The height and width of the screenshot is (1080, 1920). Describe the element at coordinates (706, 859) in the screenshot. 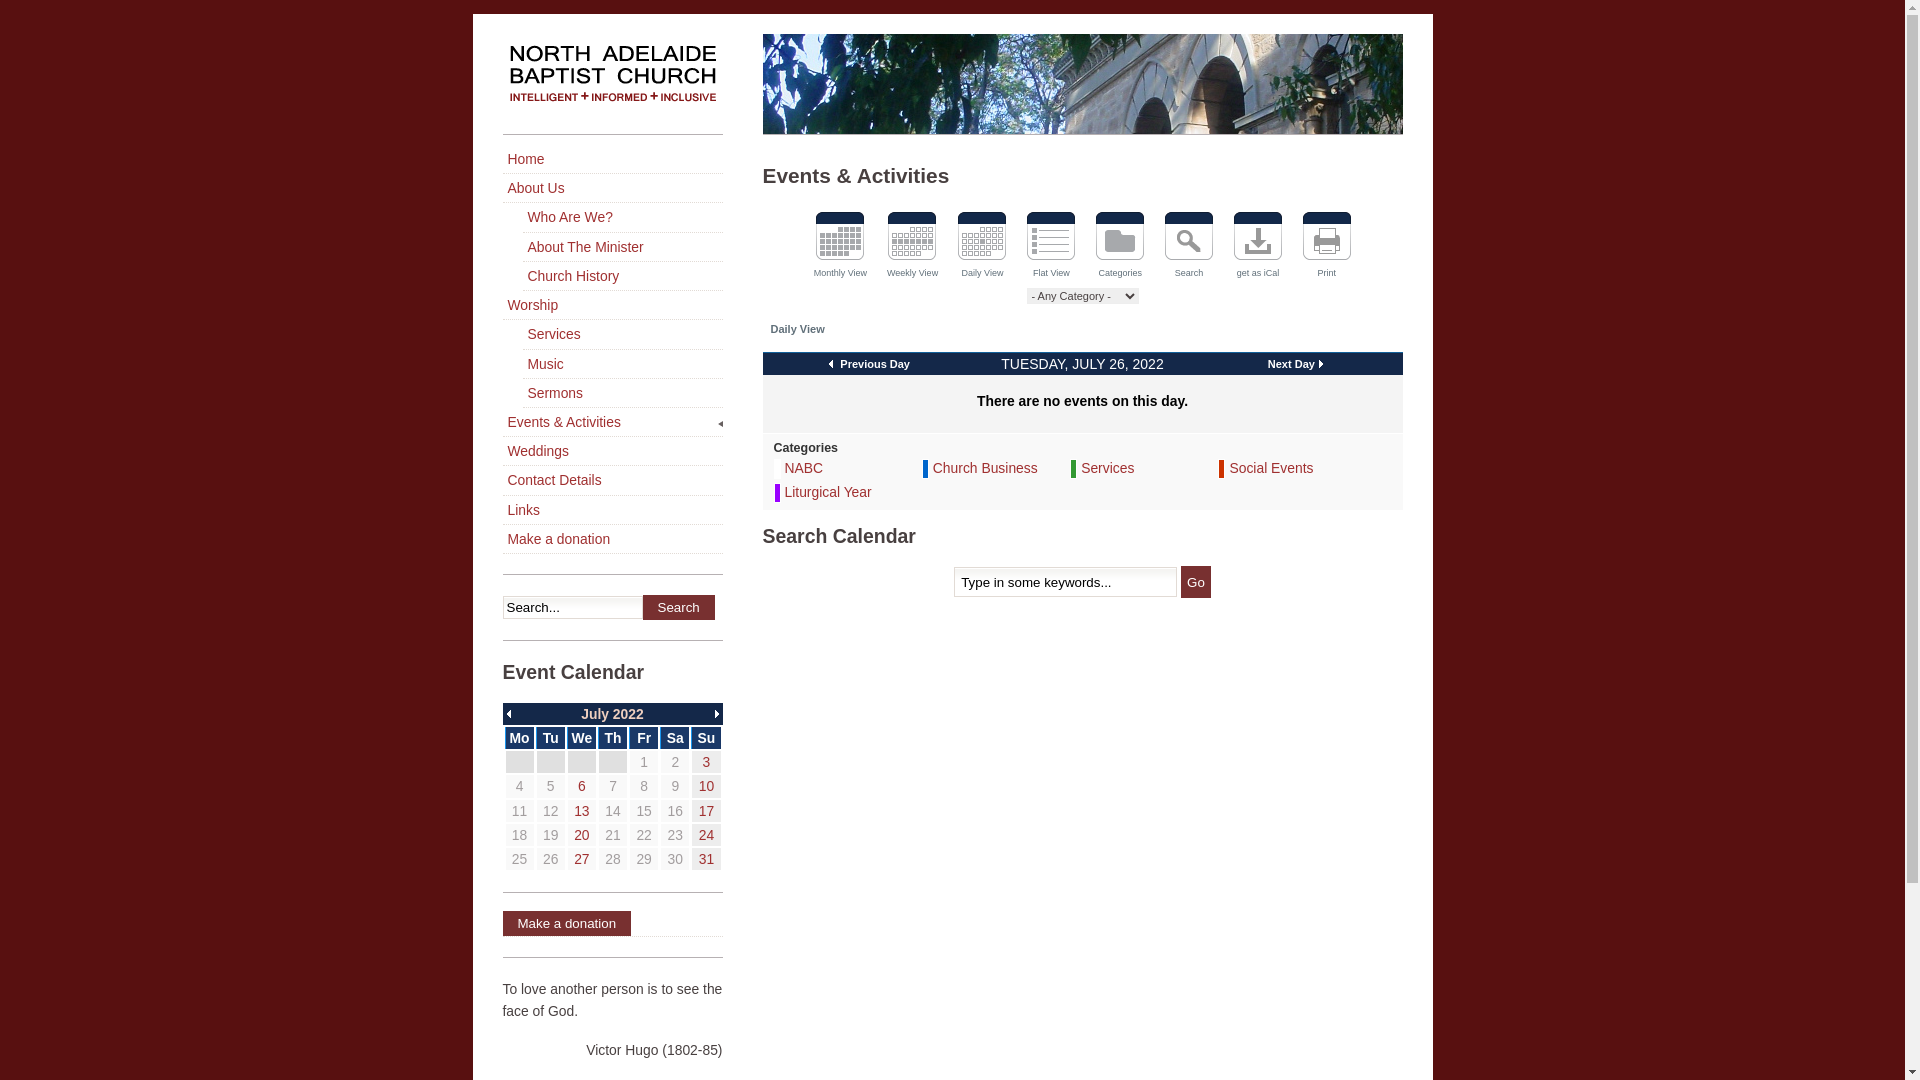

I see `31` at that location.